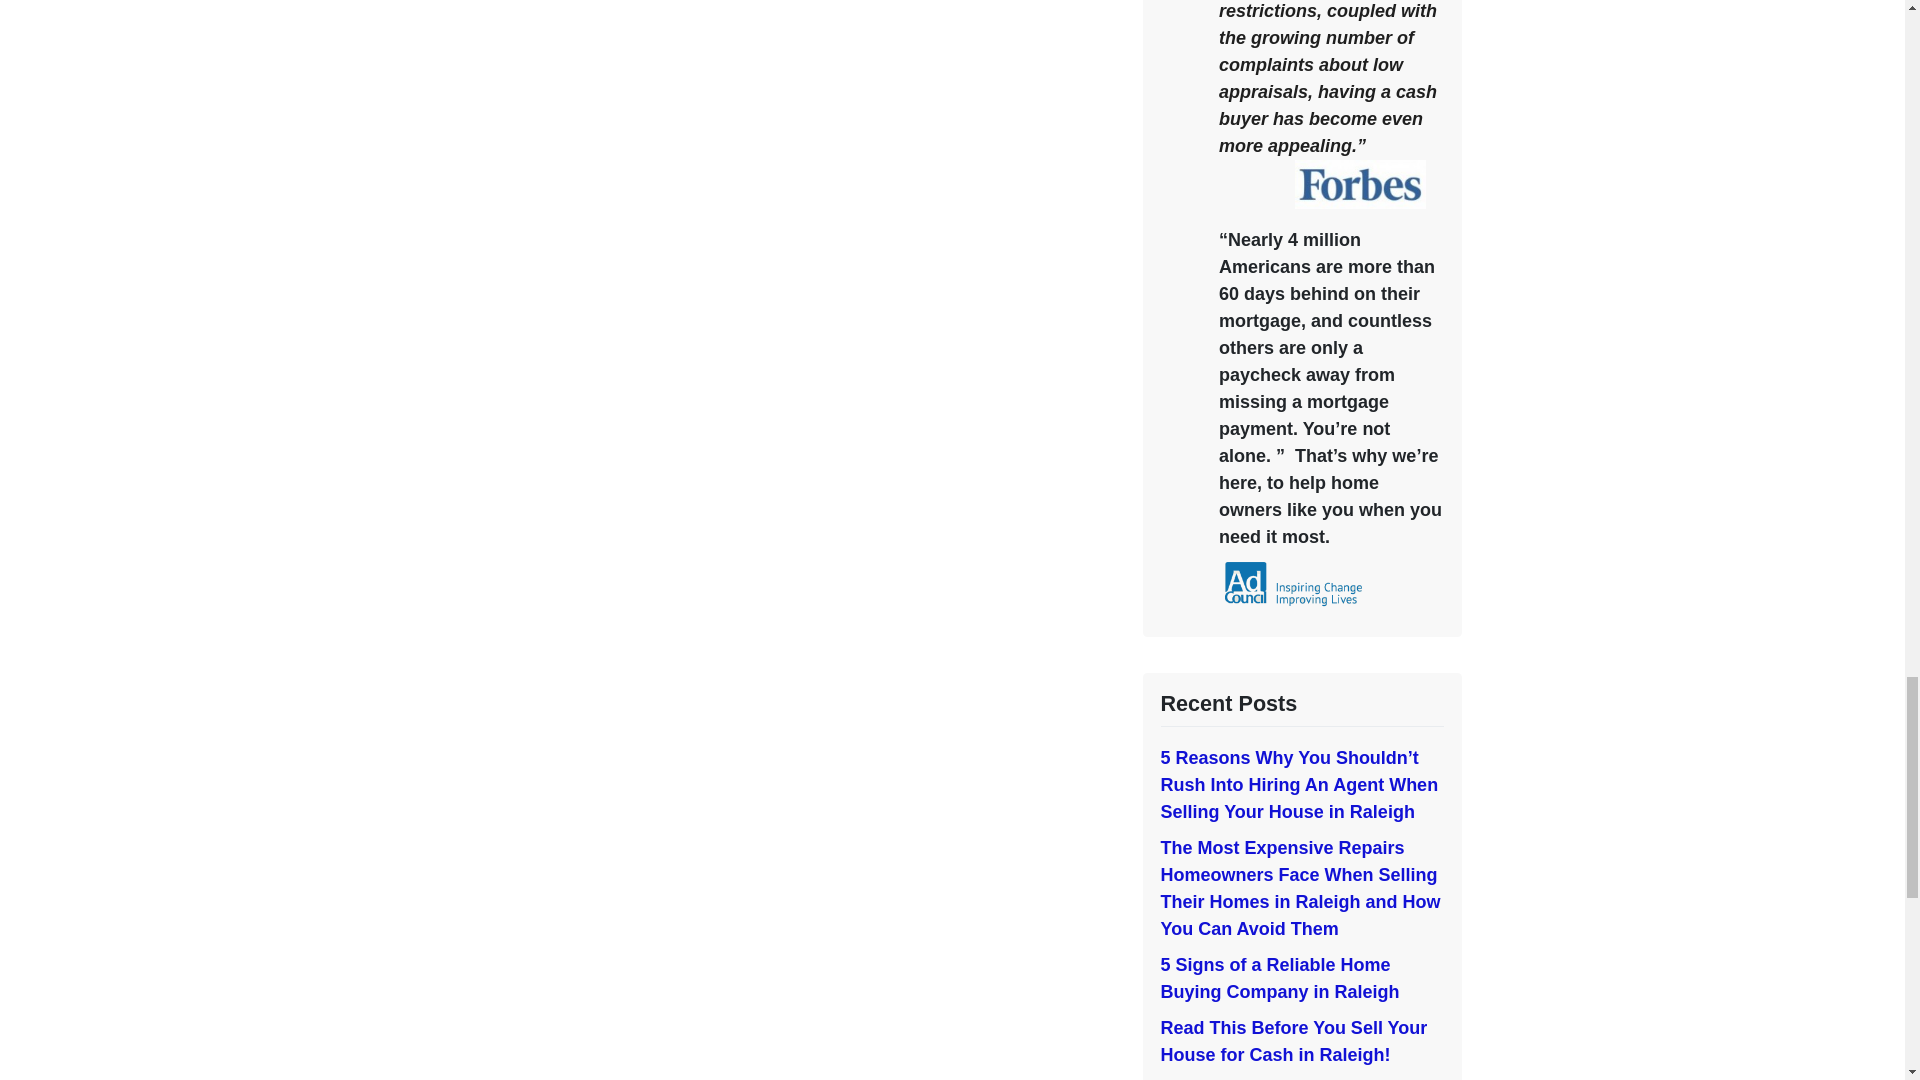 Image resolution: width=1920 pixels, height=1080 pixels. I want to click on 5 Signs of a Reliable Home Buying Company in Raleigh, so click(1279, 978).